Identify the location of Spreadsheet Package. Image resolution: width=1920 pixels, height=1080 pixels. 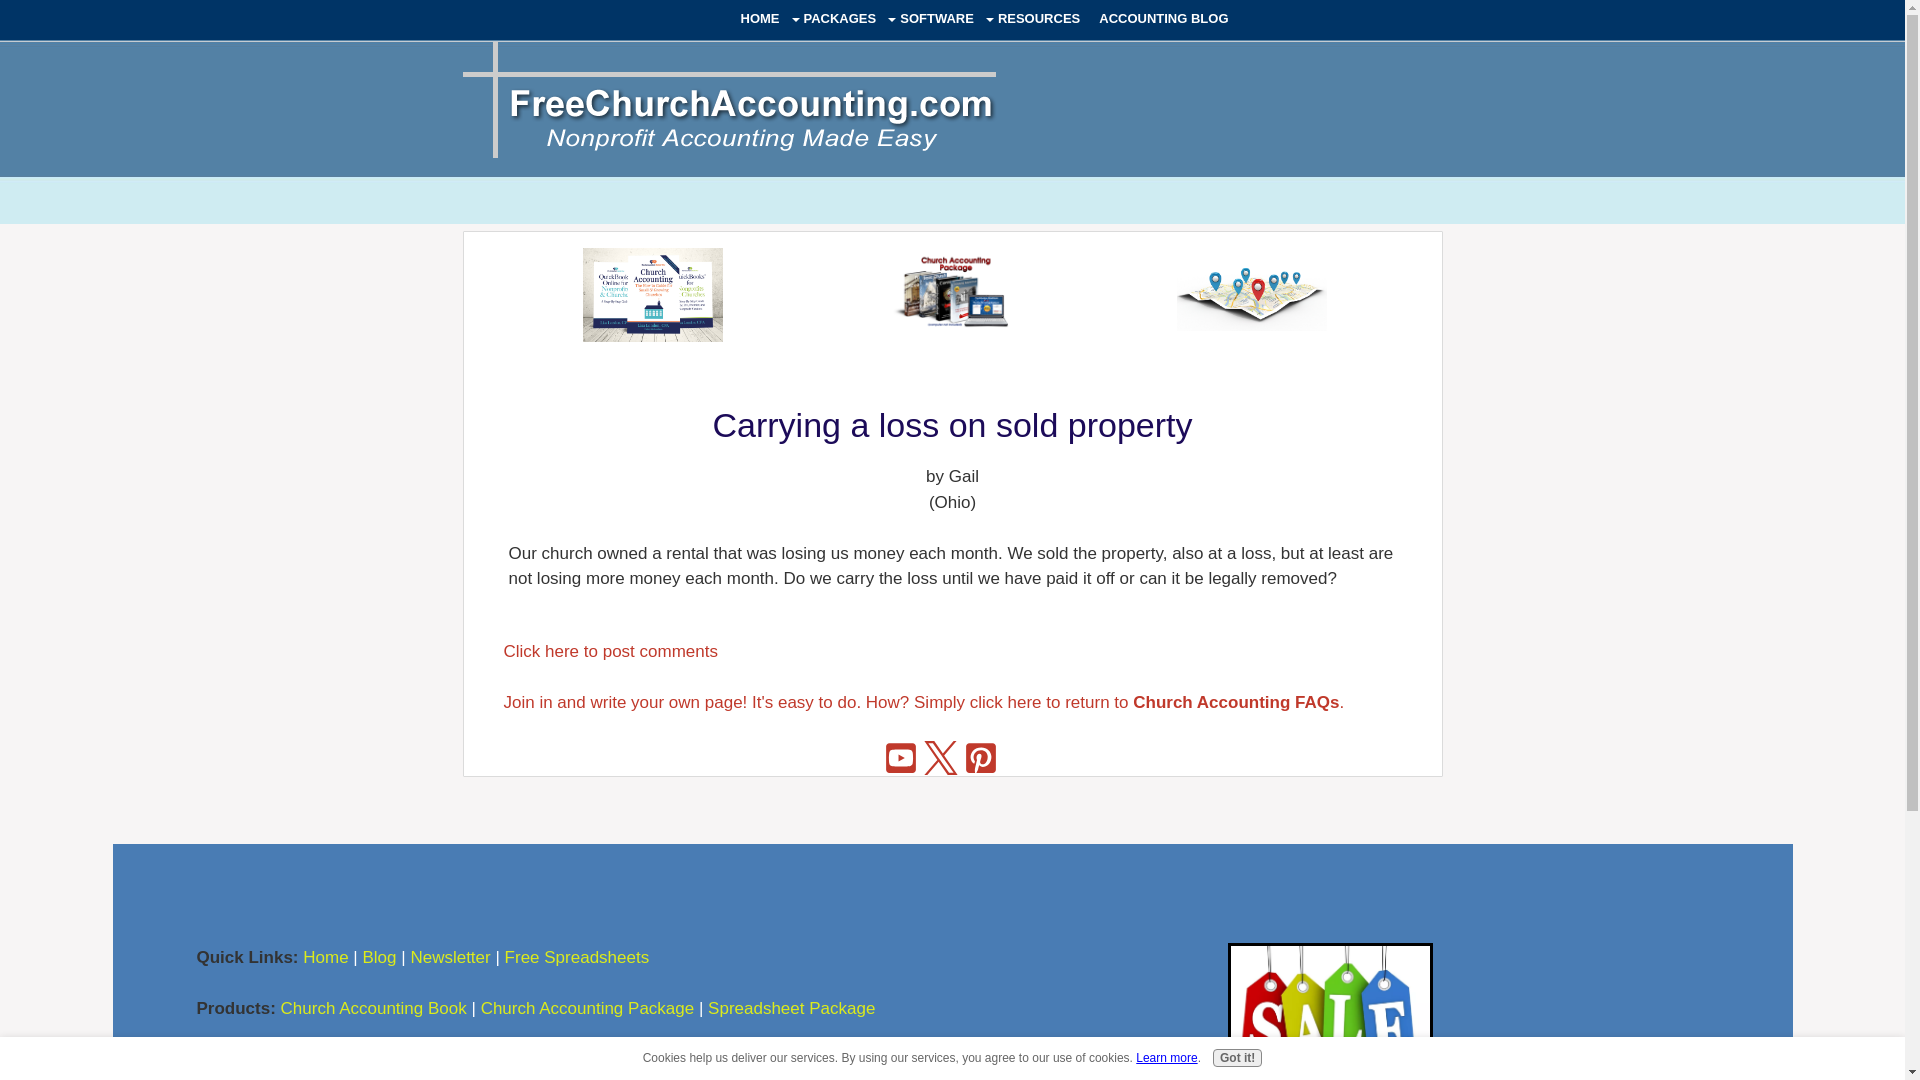
(792, 1008).